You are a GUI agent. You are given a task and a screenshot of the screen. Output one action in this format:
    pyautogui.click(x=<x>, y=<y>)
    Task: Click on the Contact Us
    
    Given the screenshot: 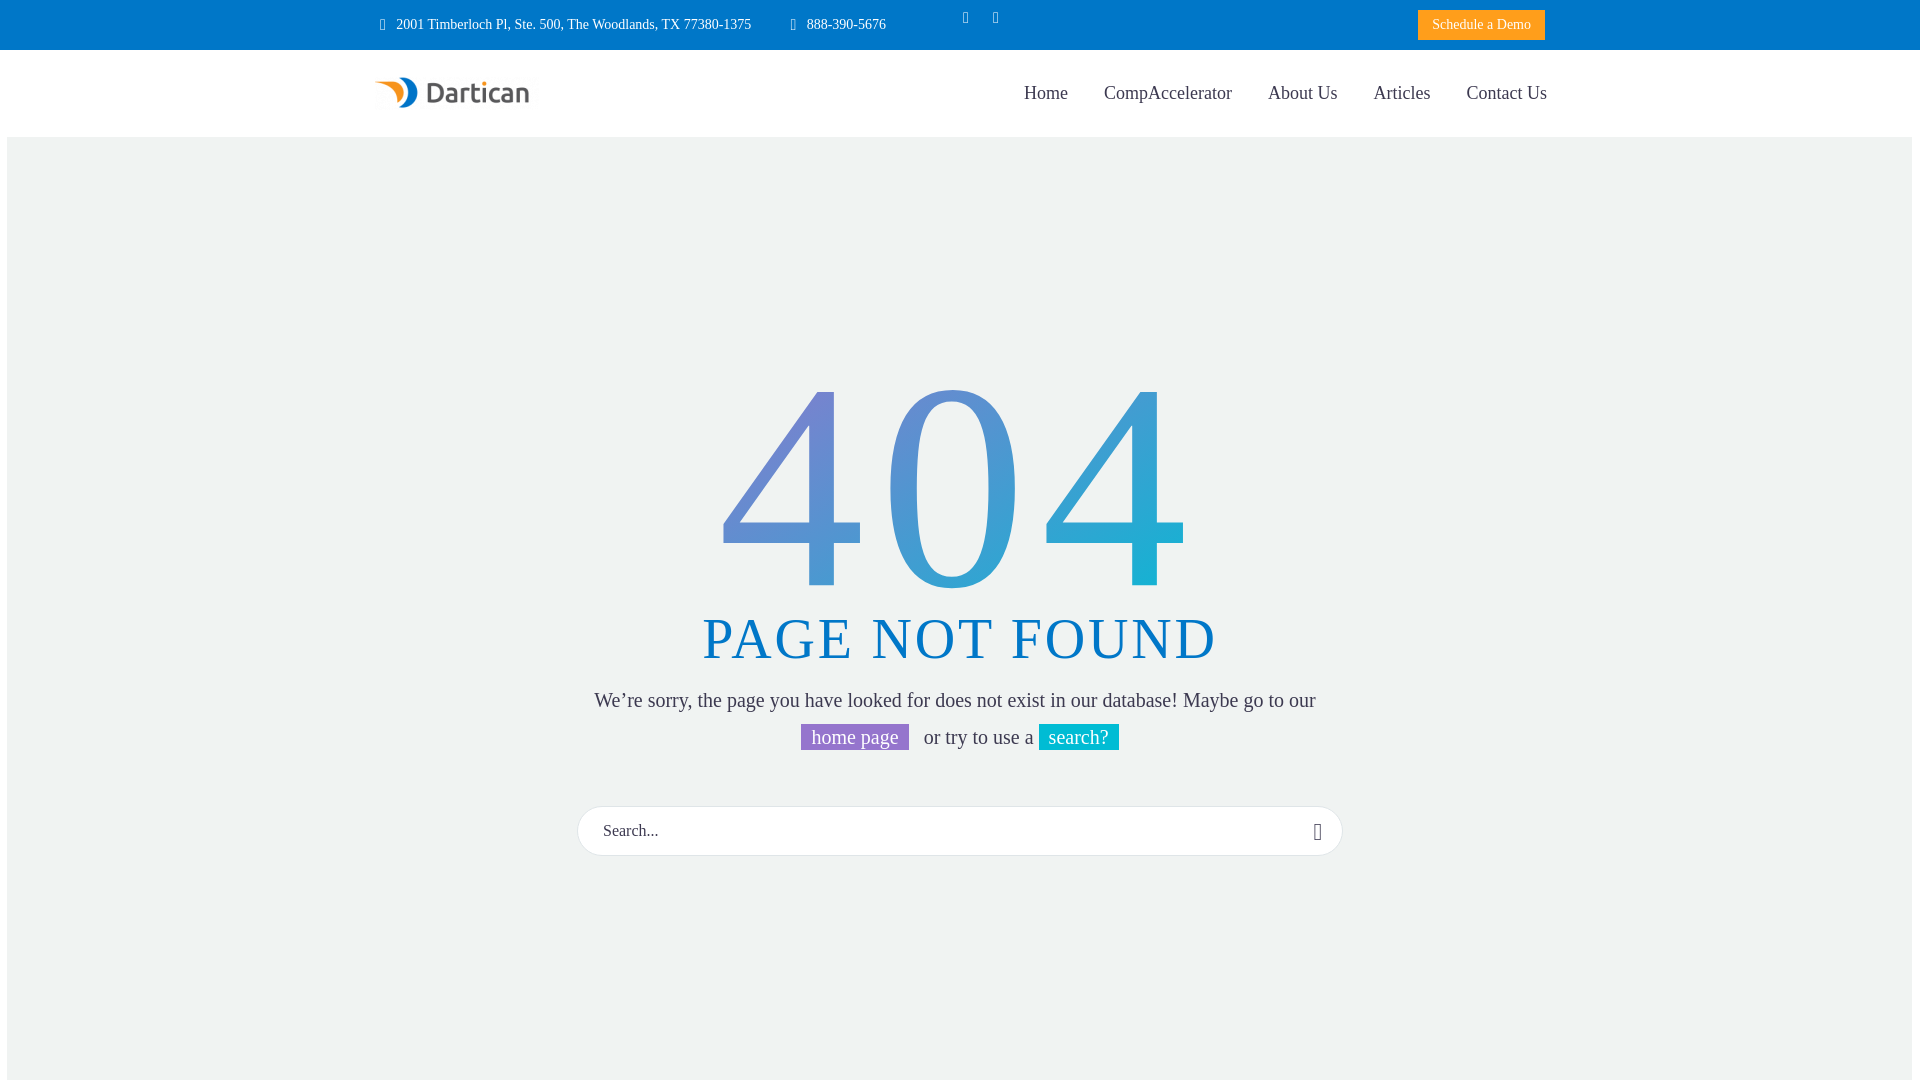 What is the action you would take?
    pyautogui.click(x=1506, y=93)
    